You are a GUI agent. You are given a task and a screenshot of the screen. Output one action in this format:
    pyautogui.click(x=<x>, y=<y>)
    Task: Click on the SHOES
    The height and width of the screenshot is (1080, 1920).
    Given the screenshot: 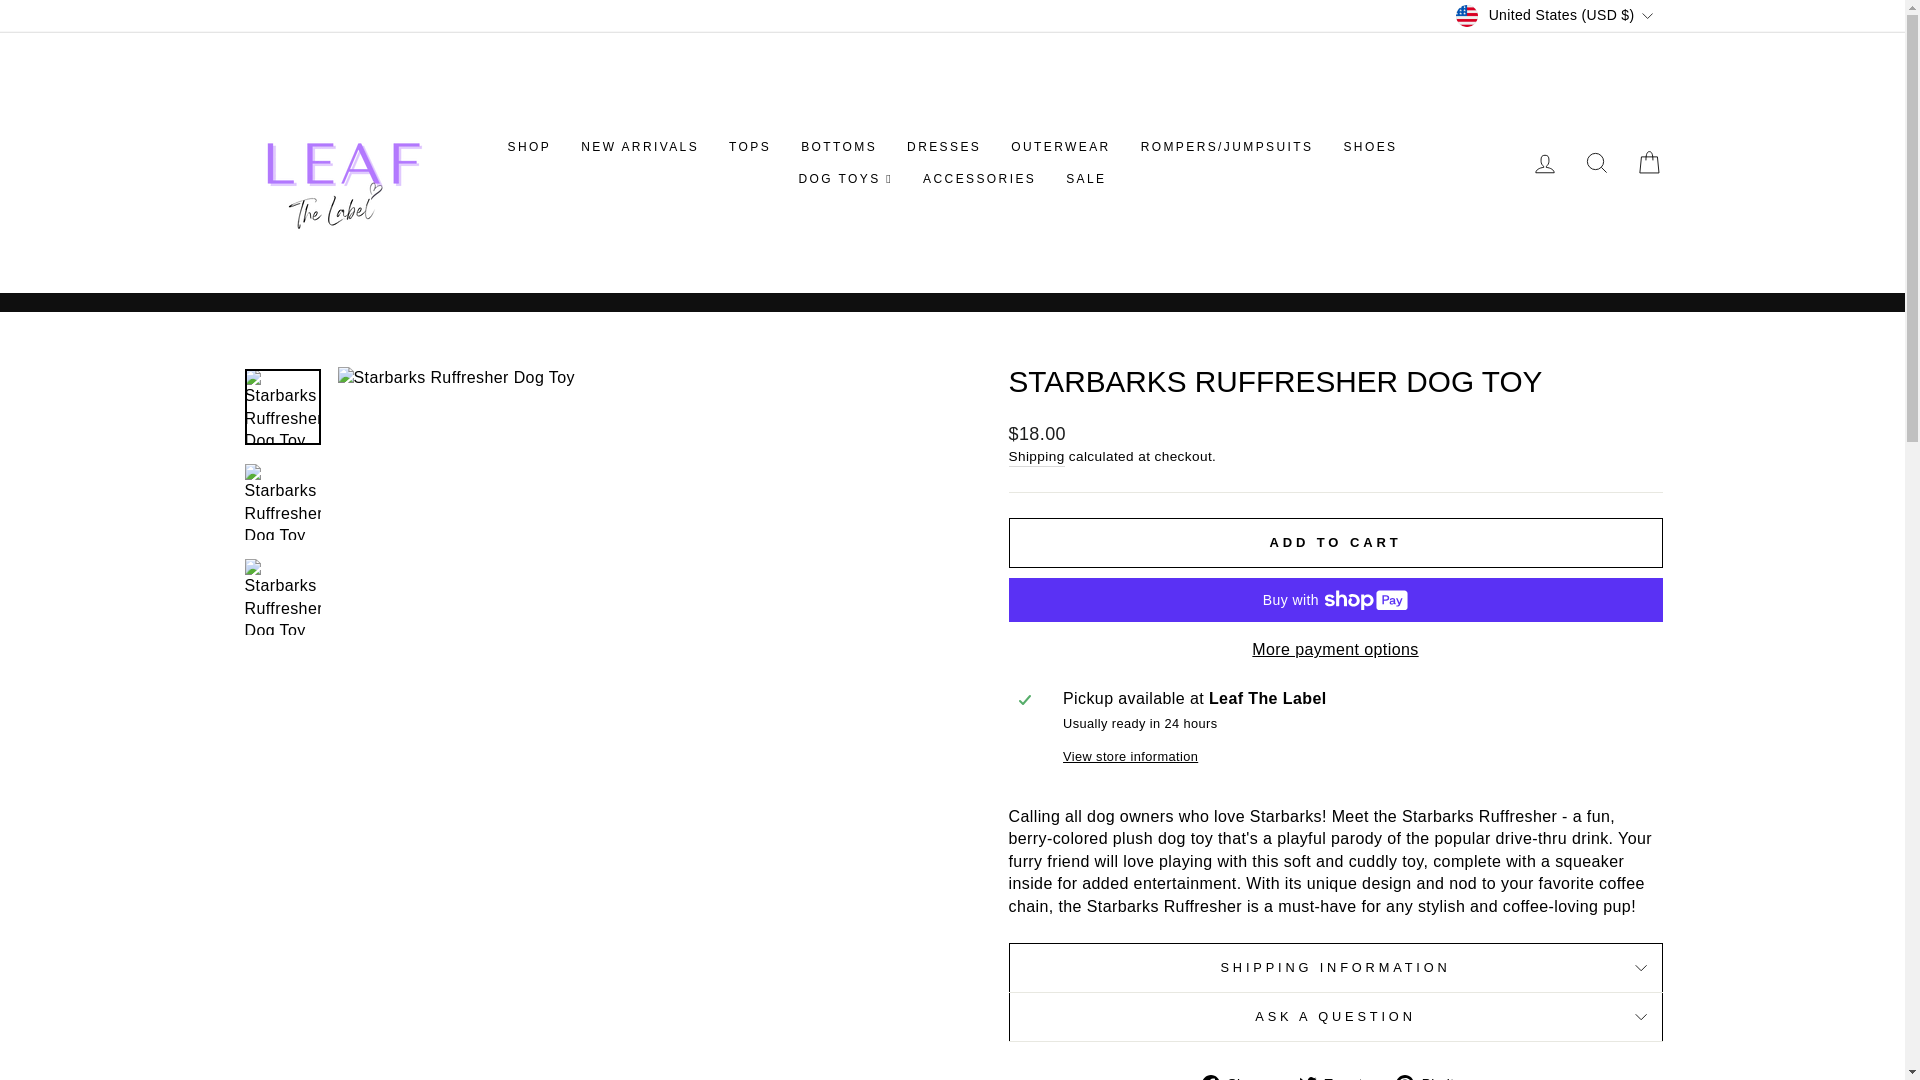 What is the action you would take?
    pyautogui.click(x=1370, y=148)
    